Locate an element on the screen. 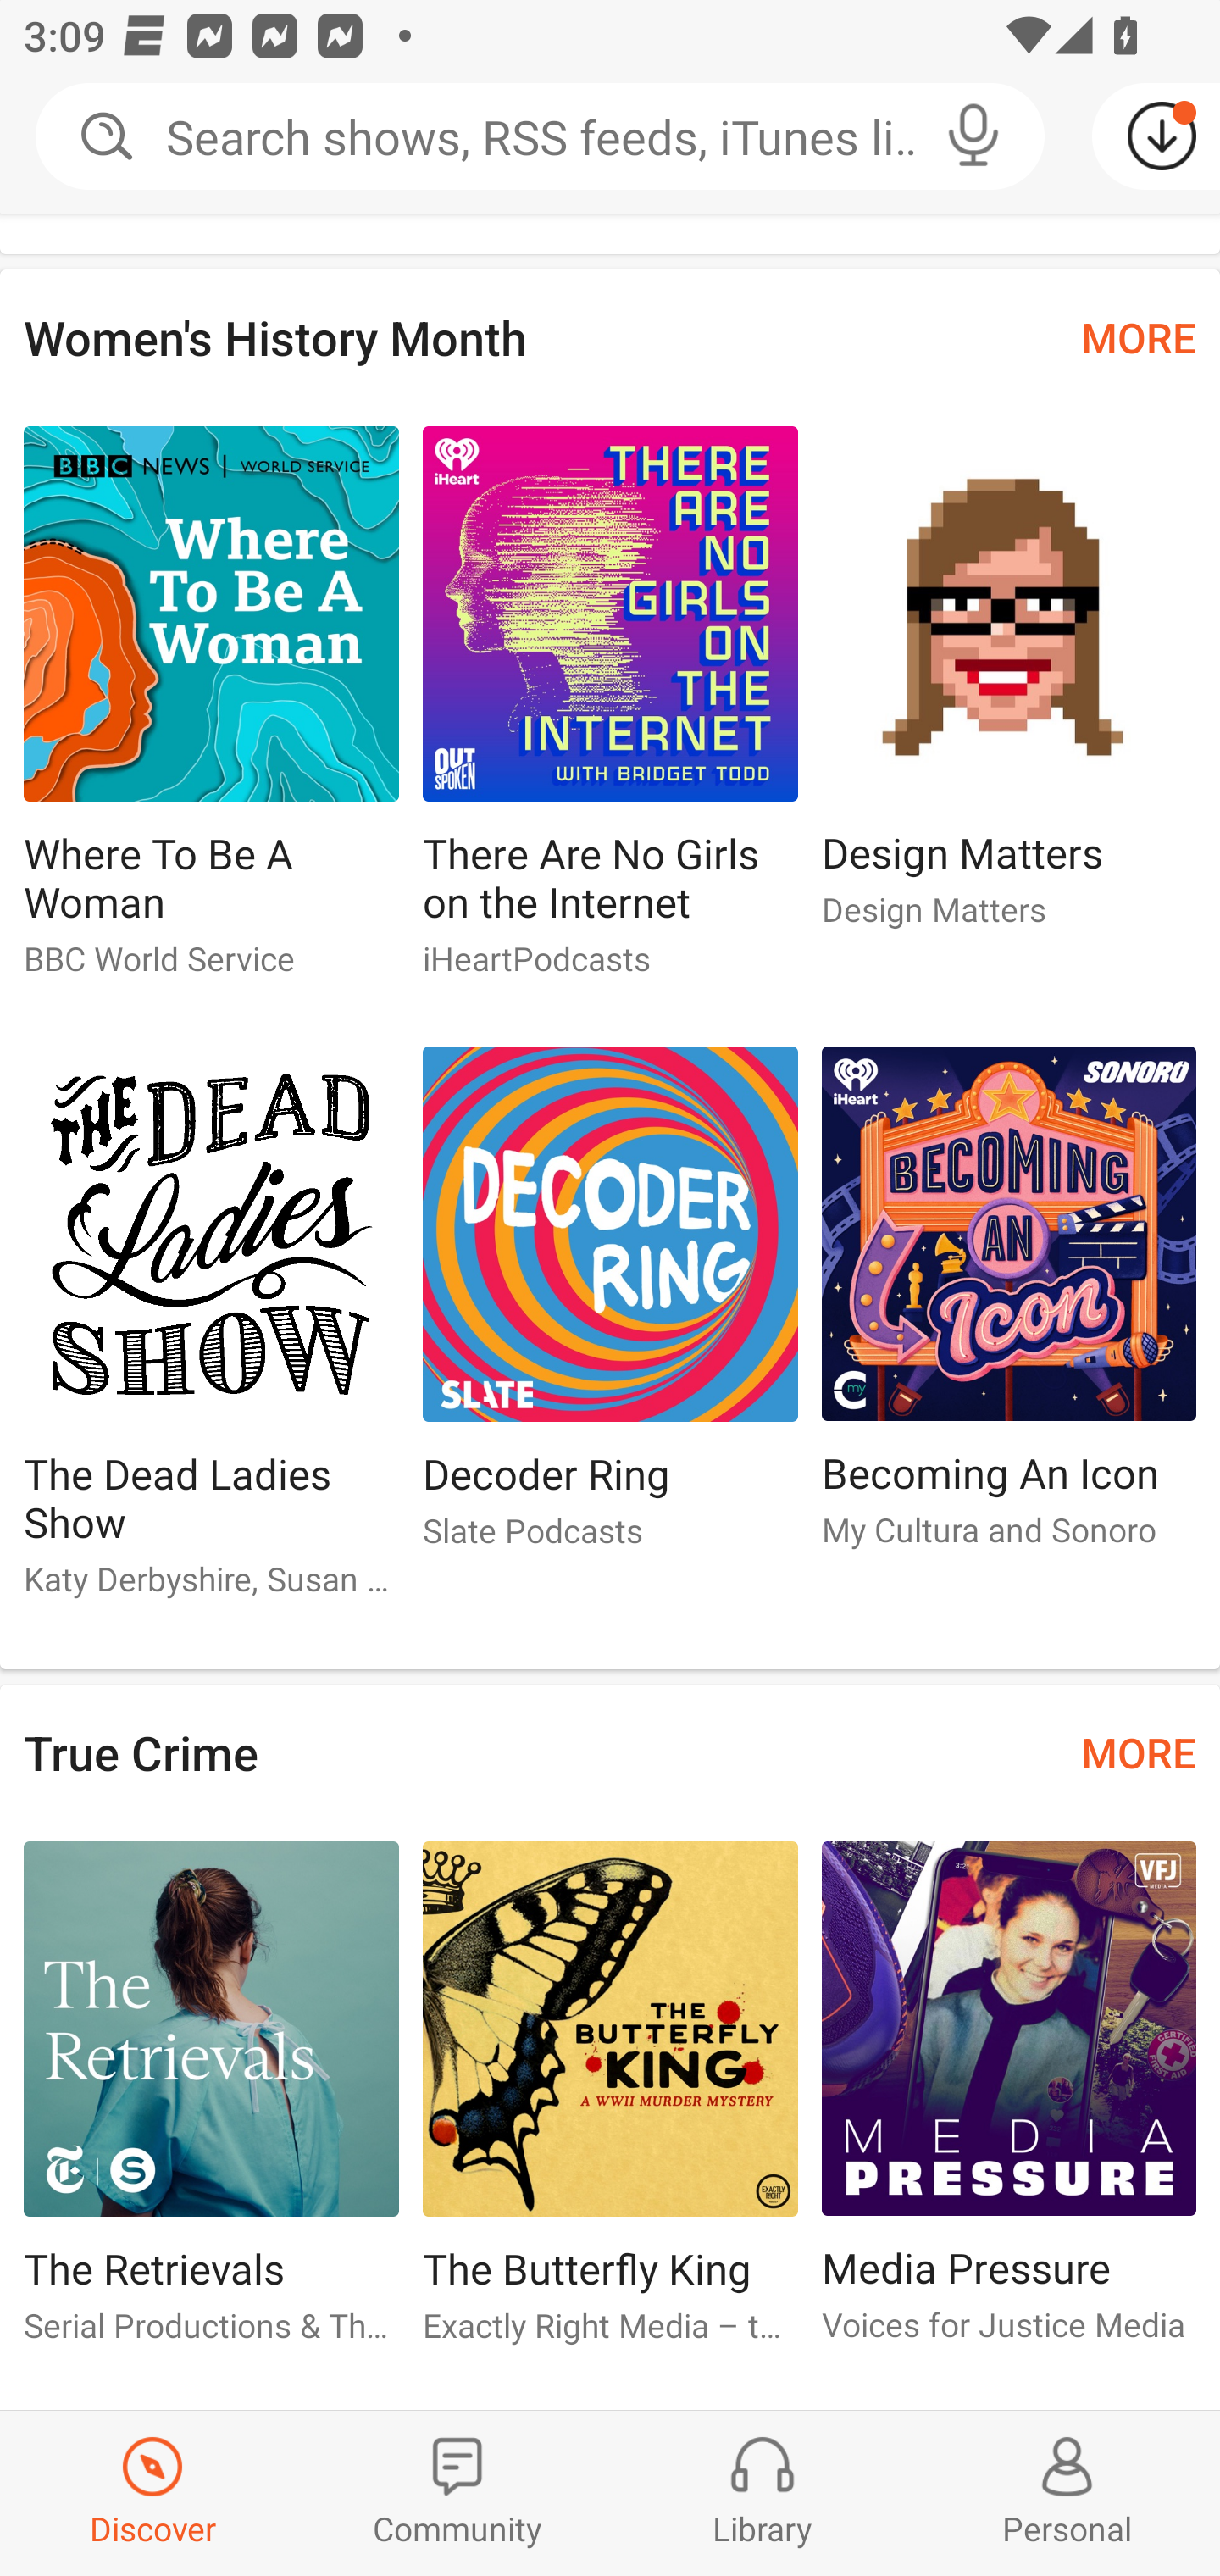 Image resolution: width=1220 pixels, height=2576 pixels. Community is located at coordinates (457, 2493).